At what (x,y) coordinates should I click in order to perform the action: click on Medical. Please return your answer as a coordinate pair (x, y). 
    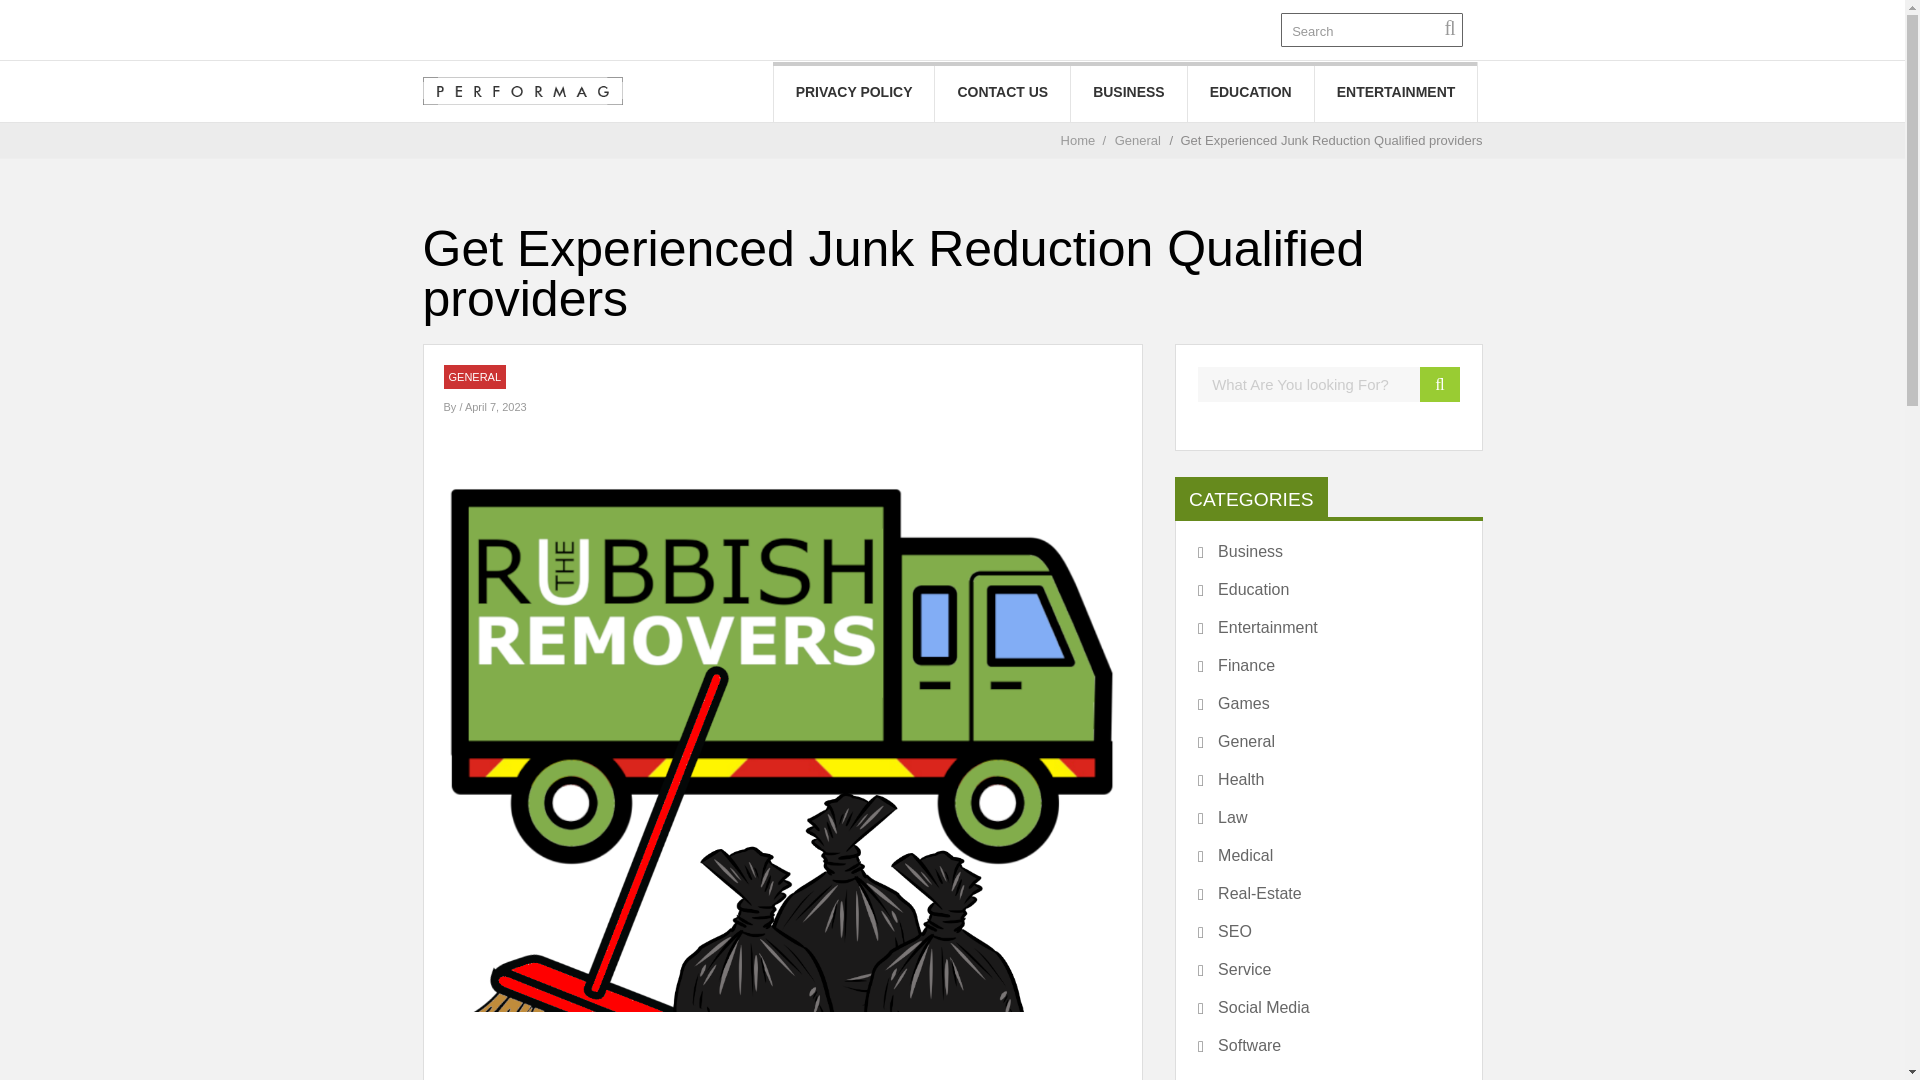
    Looking at the image, I should click on (1235, 856).